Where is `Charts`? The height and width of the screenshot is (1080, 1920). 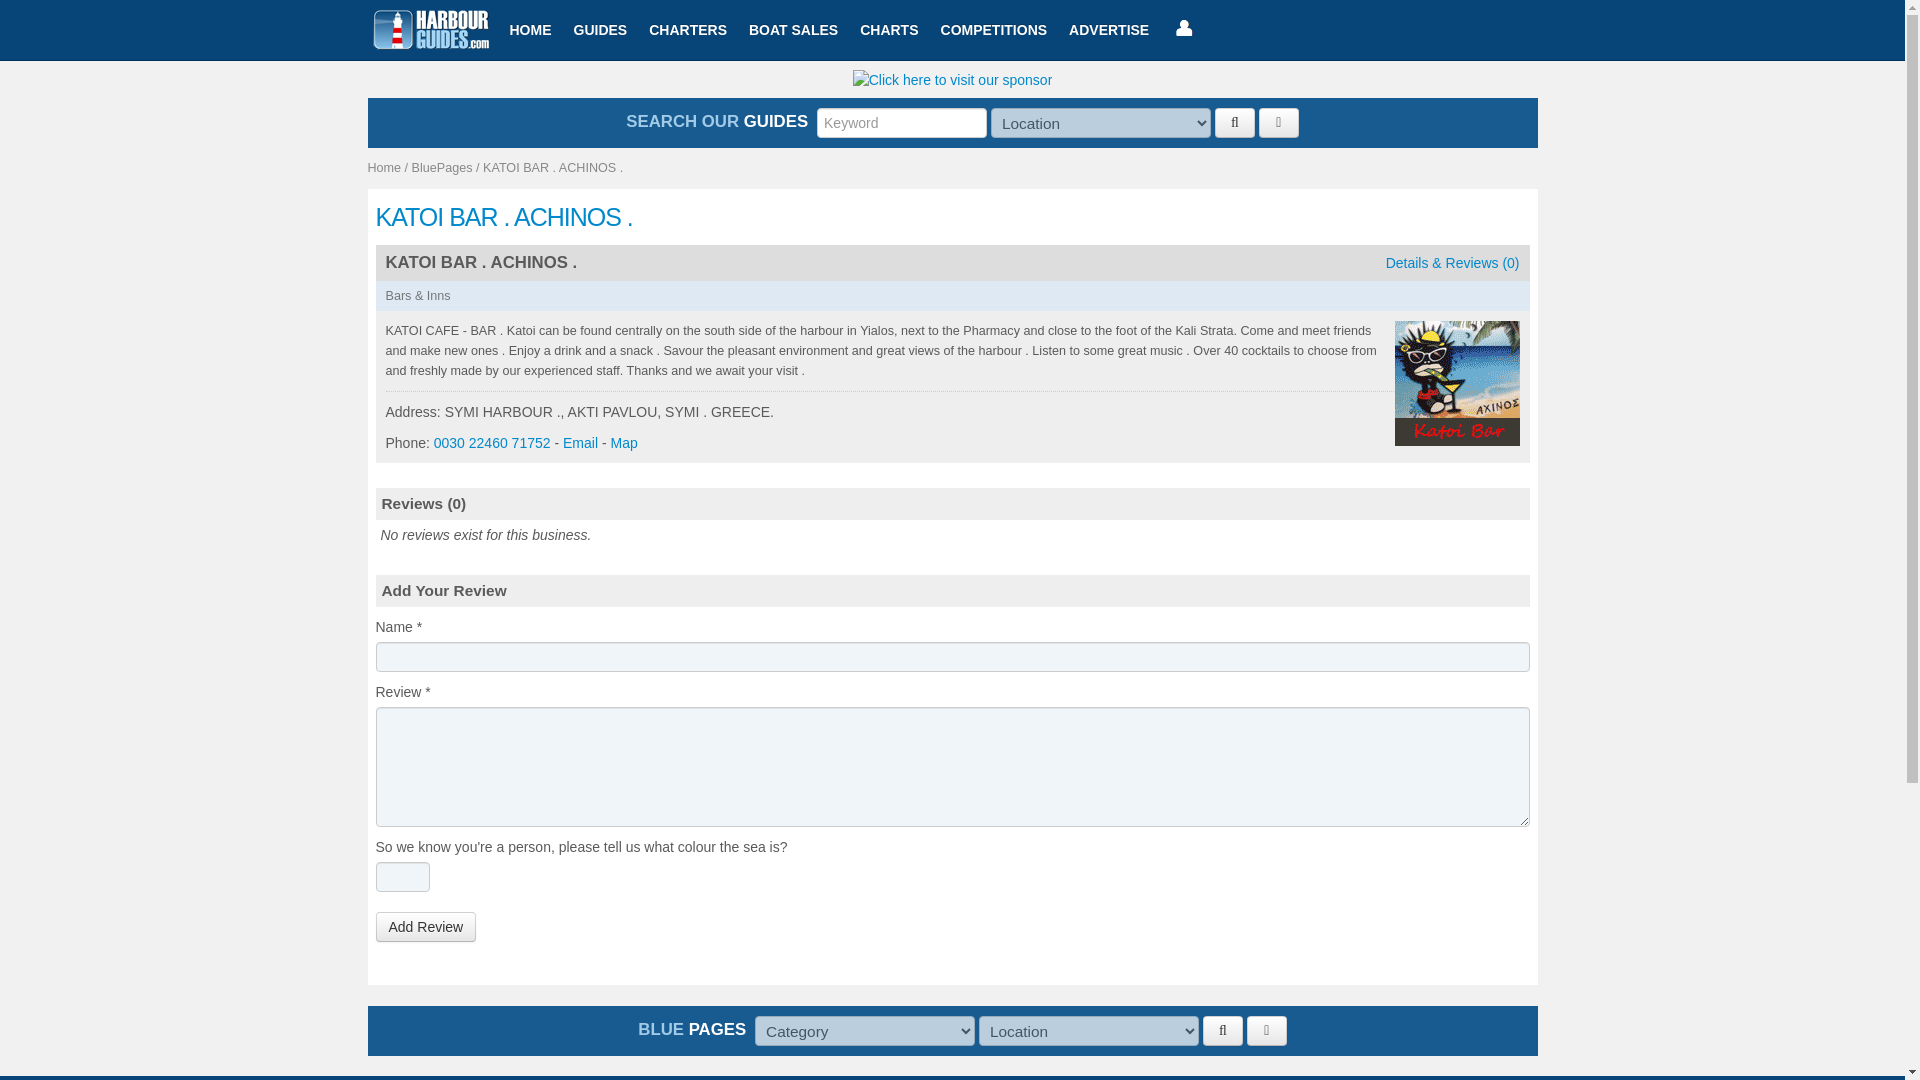 Charts is located at coordinates (888, 30).